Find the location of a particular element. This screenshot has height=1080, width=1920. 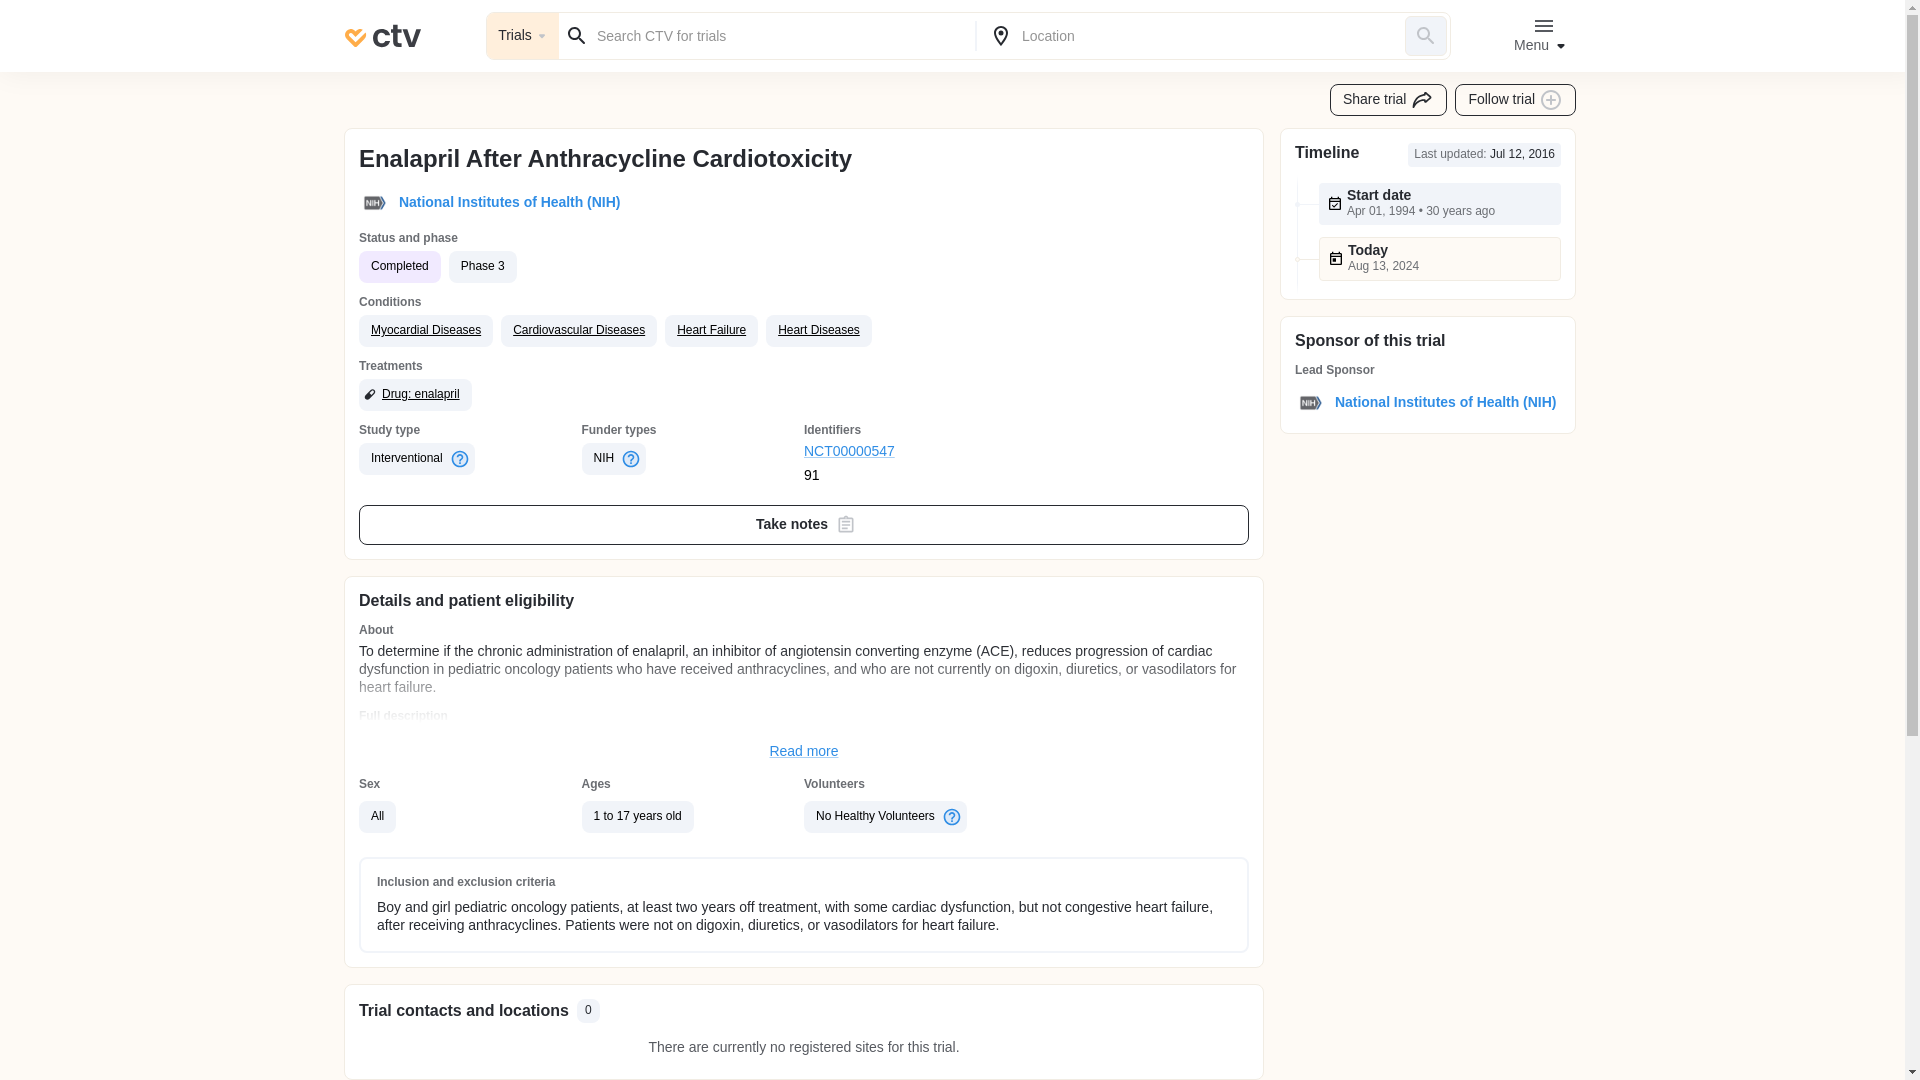

Take notes is located at coordinates (804, 525).